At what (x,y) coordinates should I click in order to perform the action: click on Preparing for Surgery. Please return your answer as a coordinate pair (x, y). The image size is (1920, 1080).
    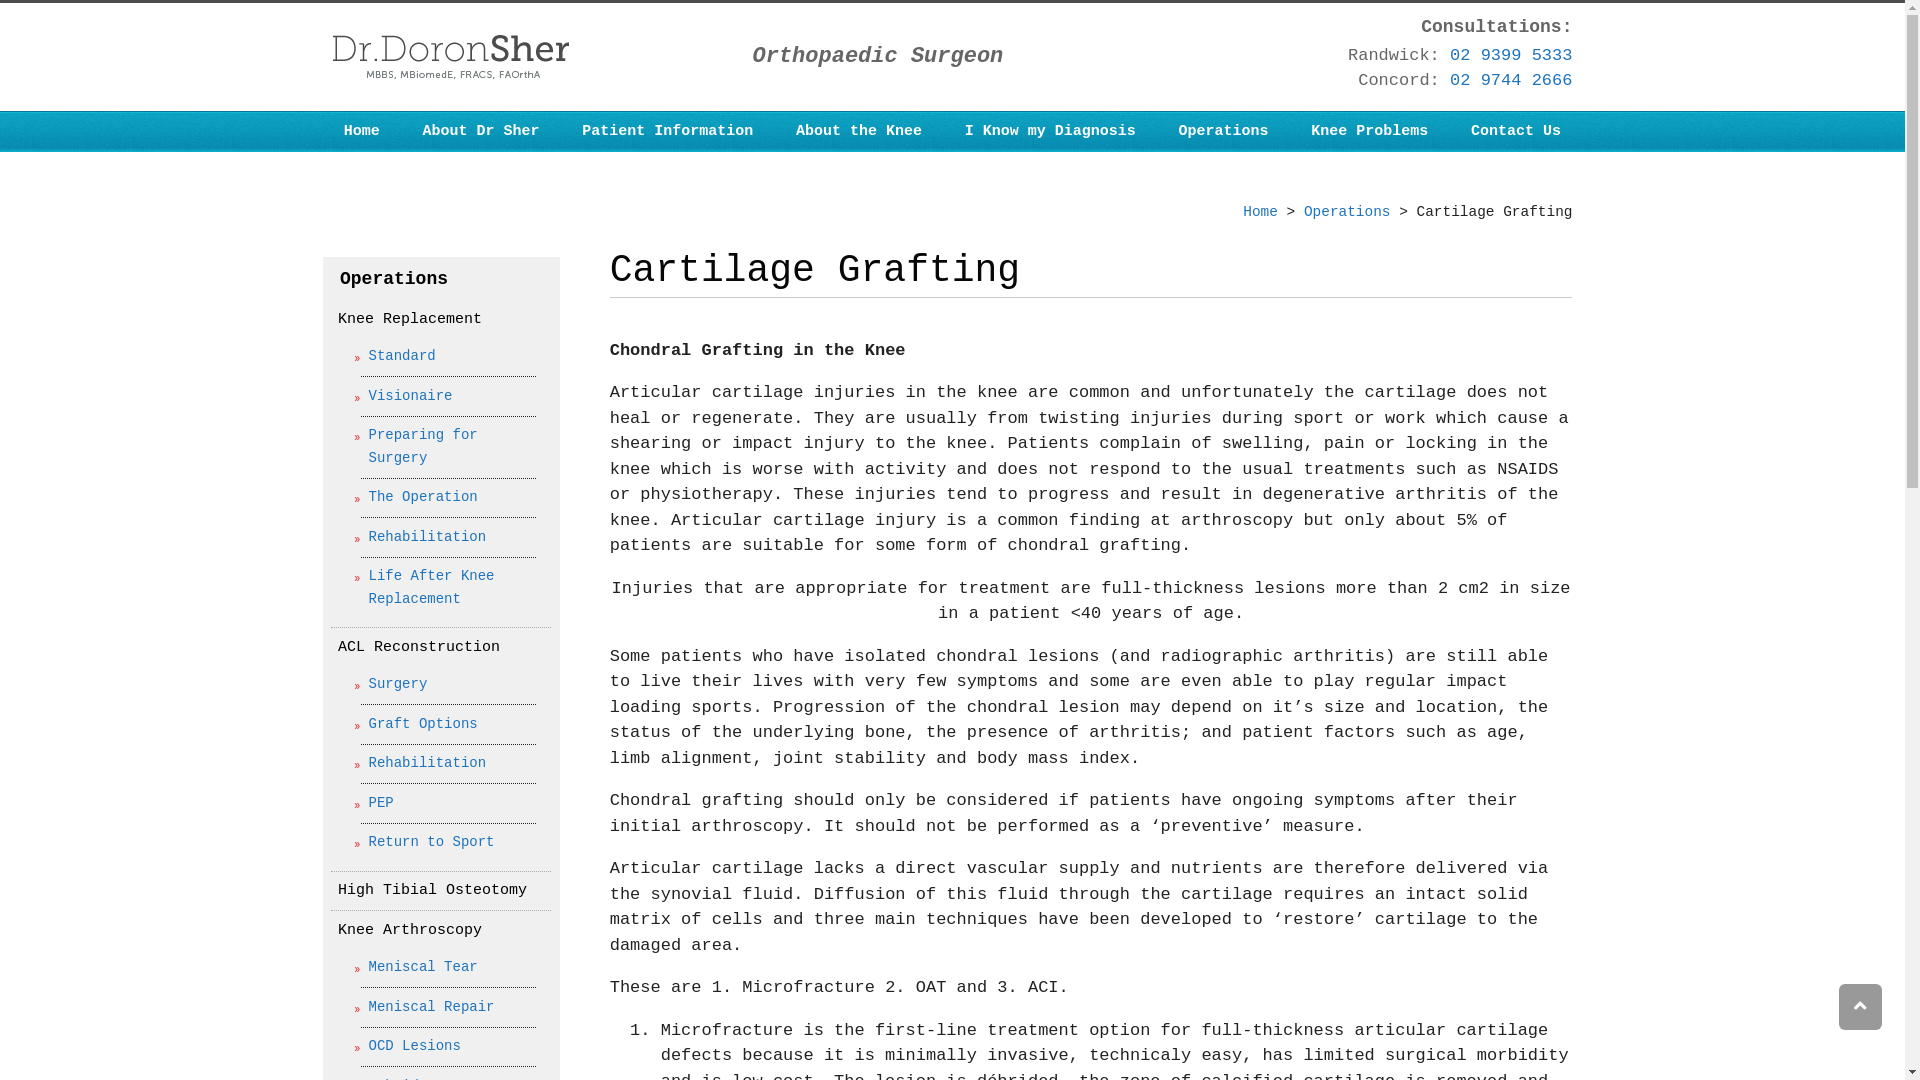
    Looking at the image, I should click on (416, 446).